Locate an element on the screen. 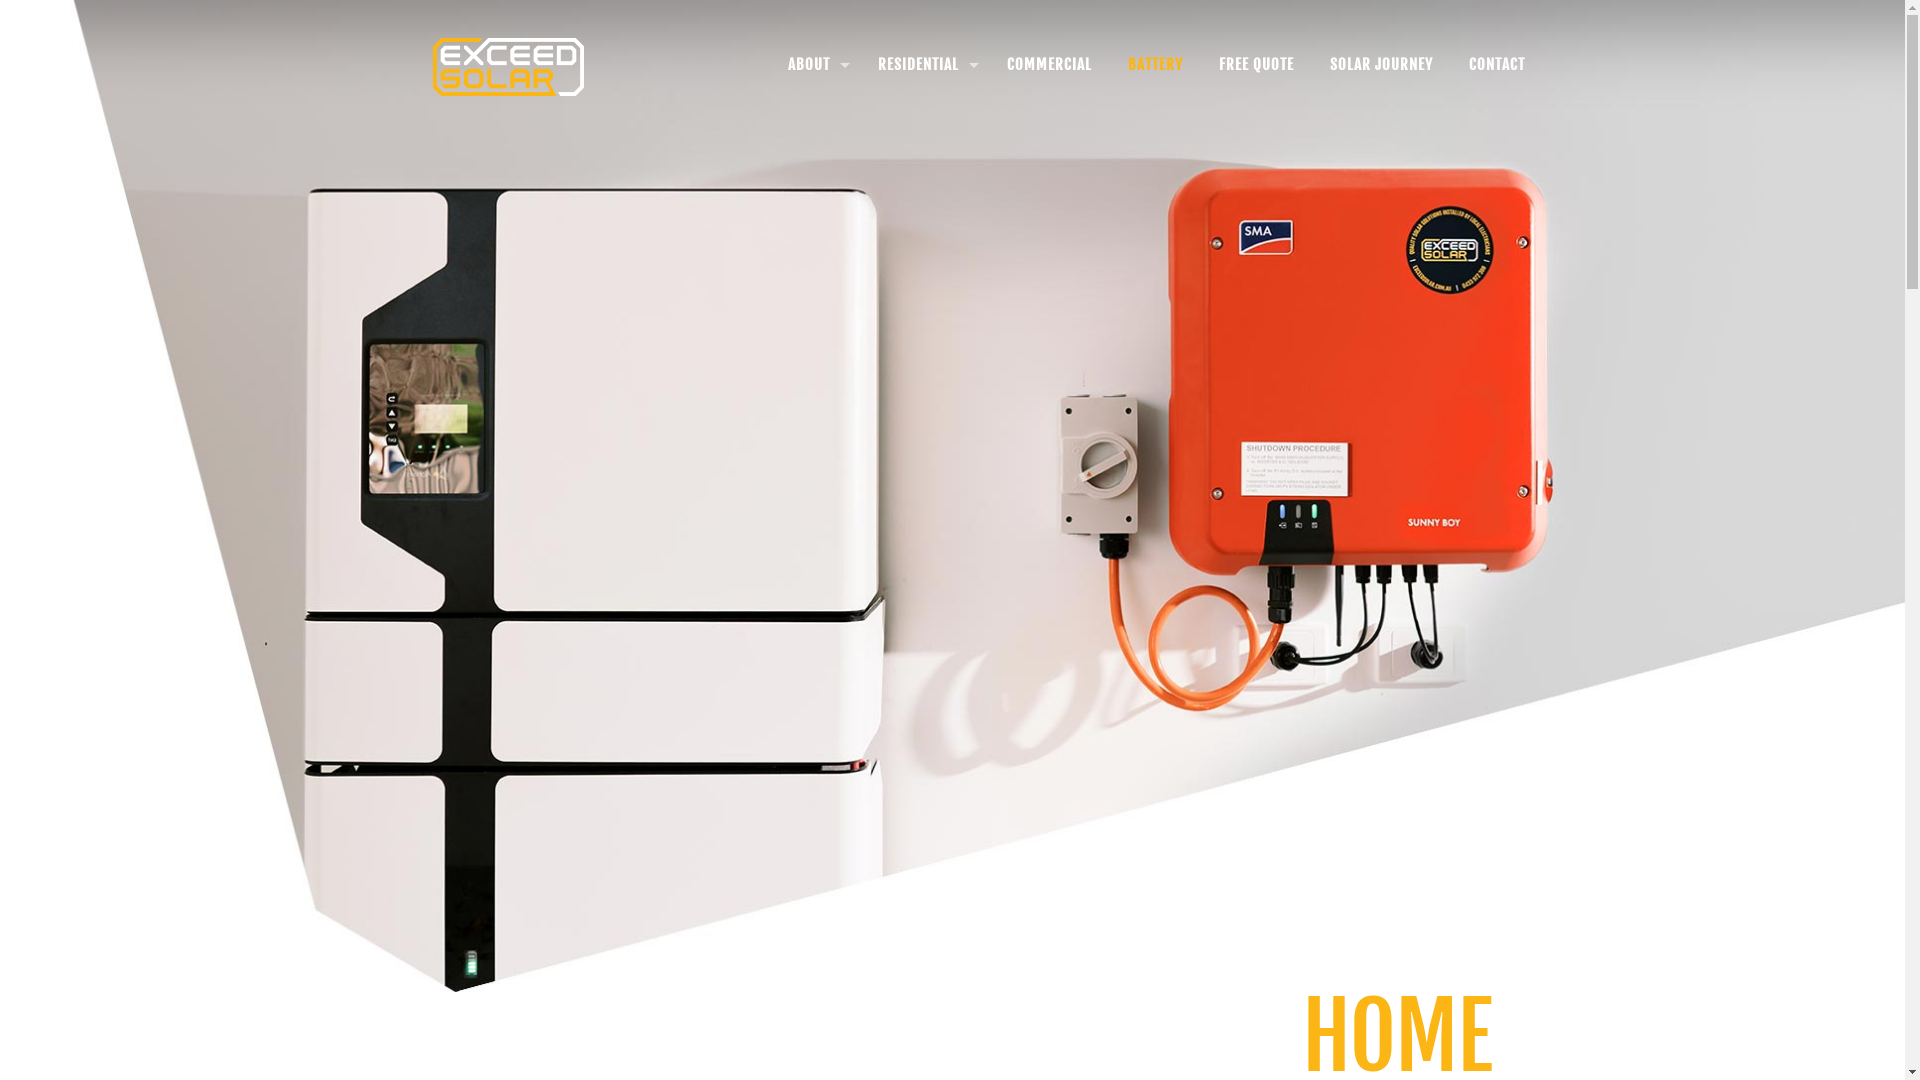 The width and height of the screenshot is (1920, 1080). head-bg-battery-2 is located at coordinates (952, 496).